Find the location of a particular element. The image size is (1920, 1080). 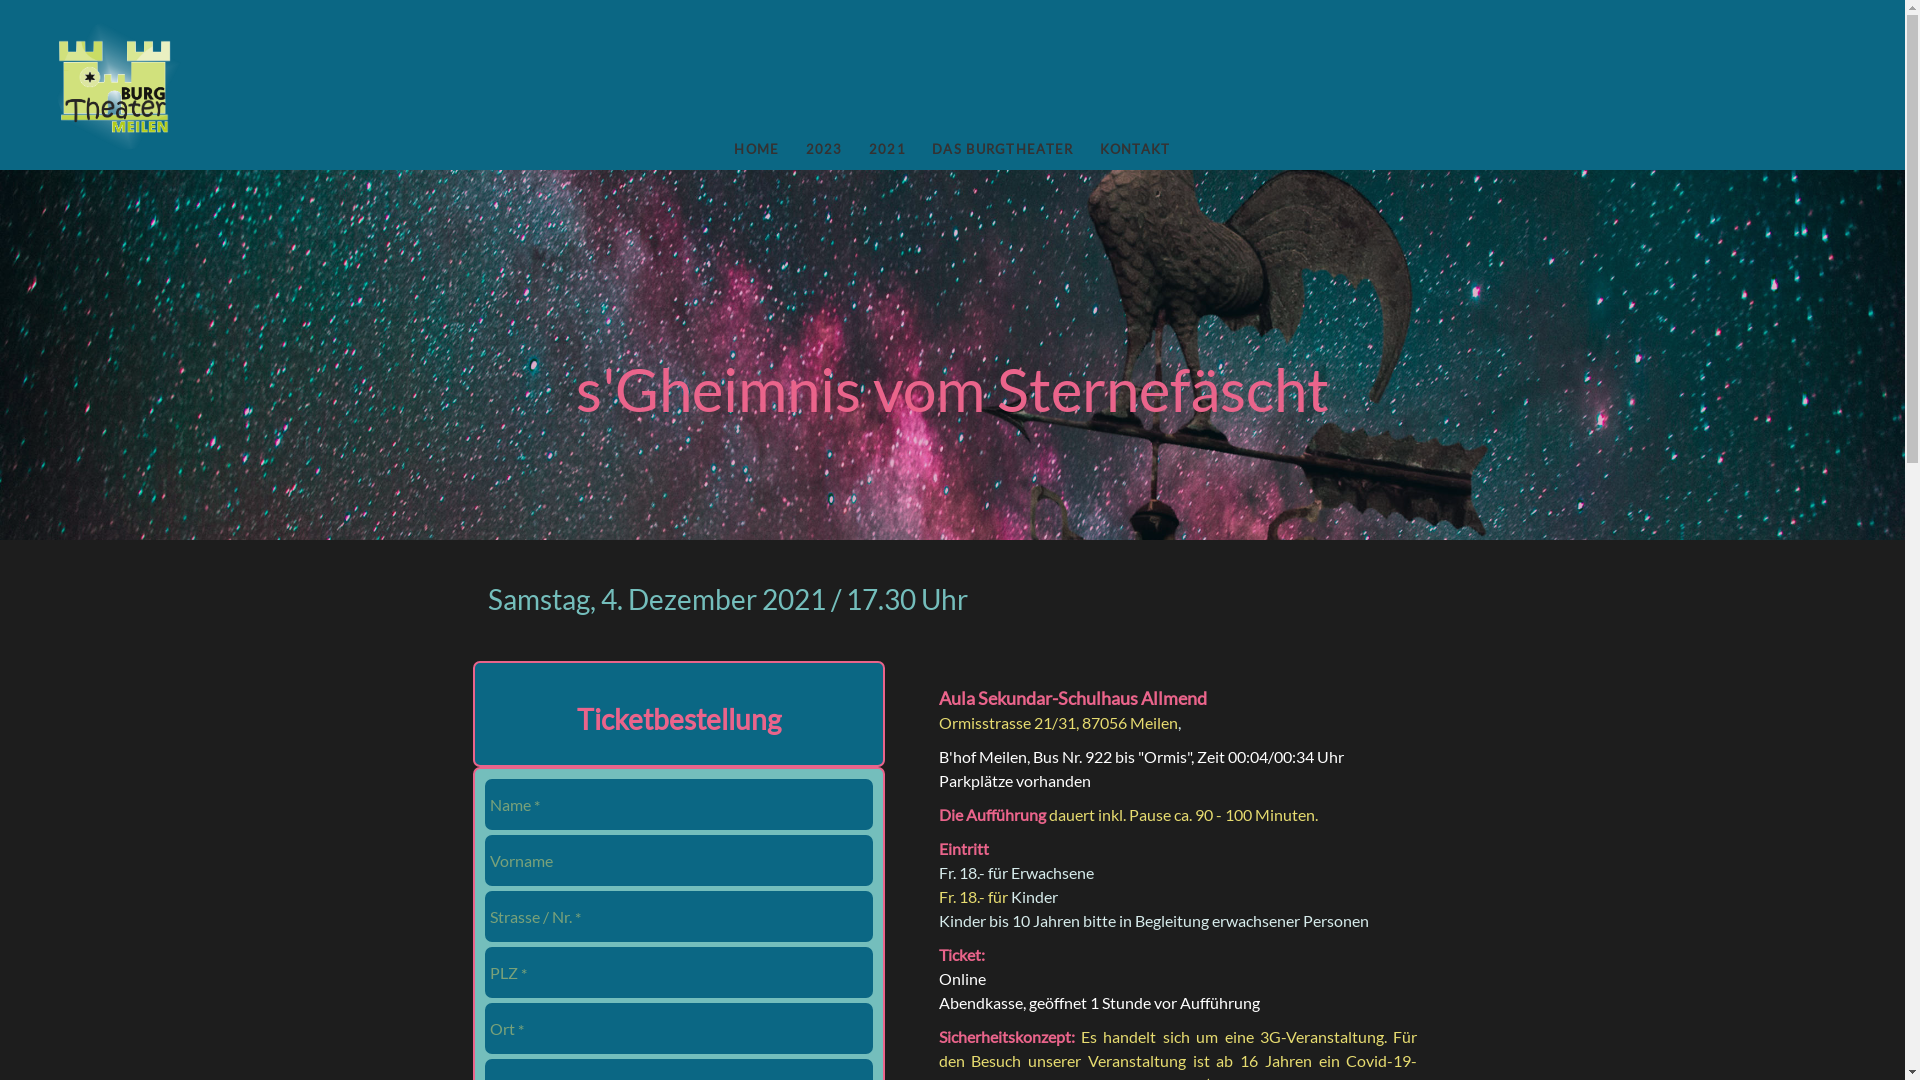

DAS BURGTHEATER is located at coordinates (1003, 150).